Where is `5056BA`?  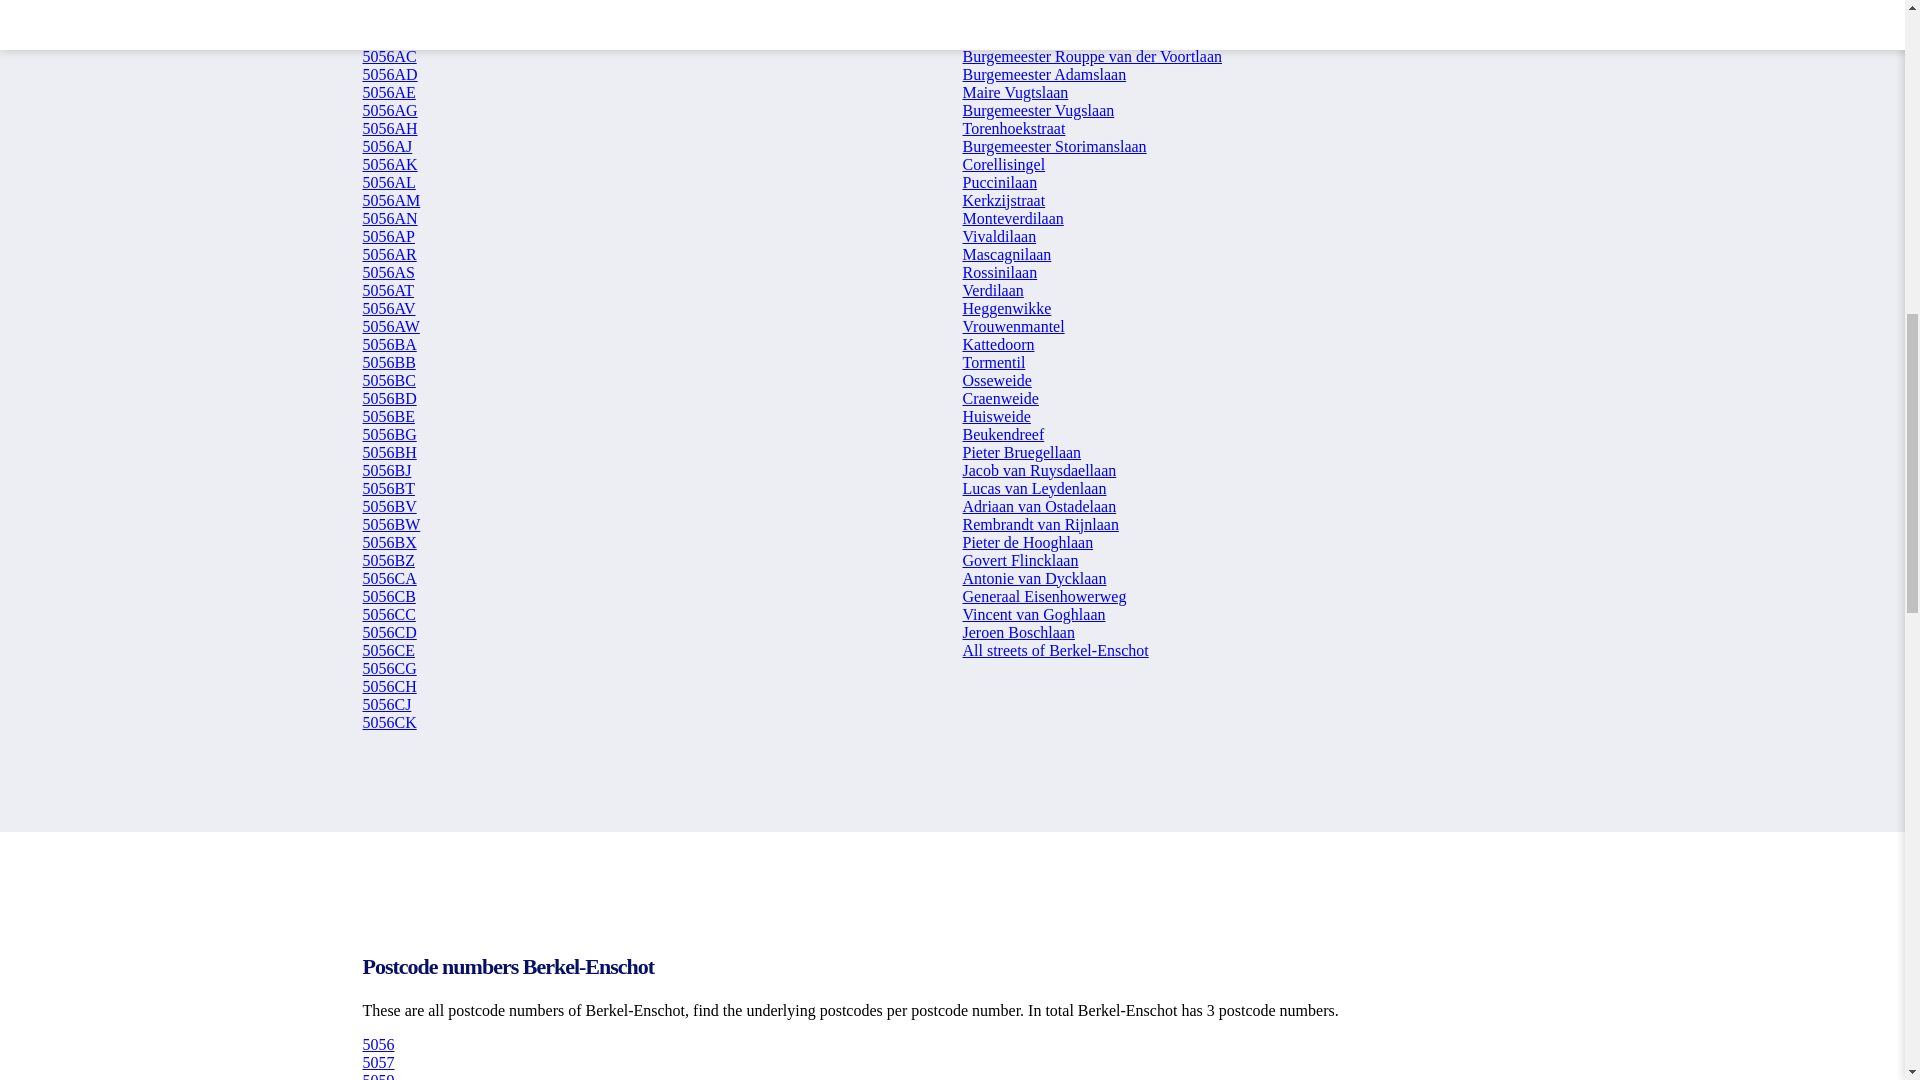
5056BA is located at coordinates (389, 344).